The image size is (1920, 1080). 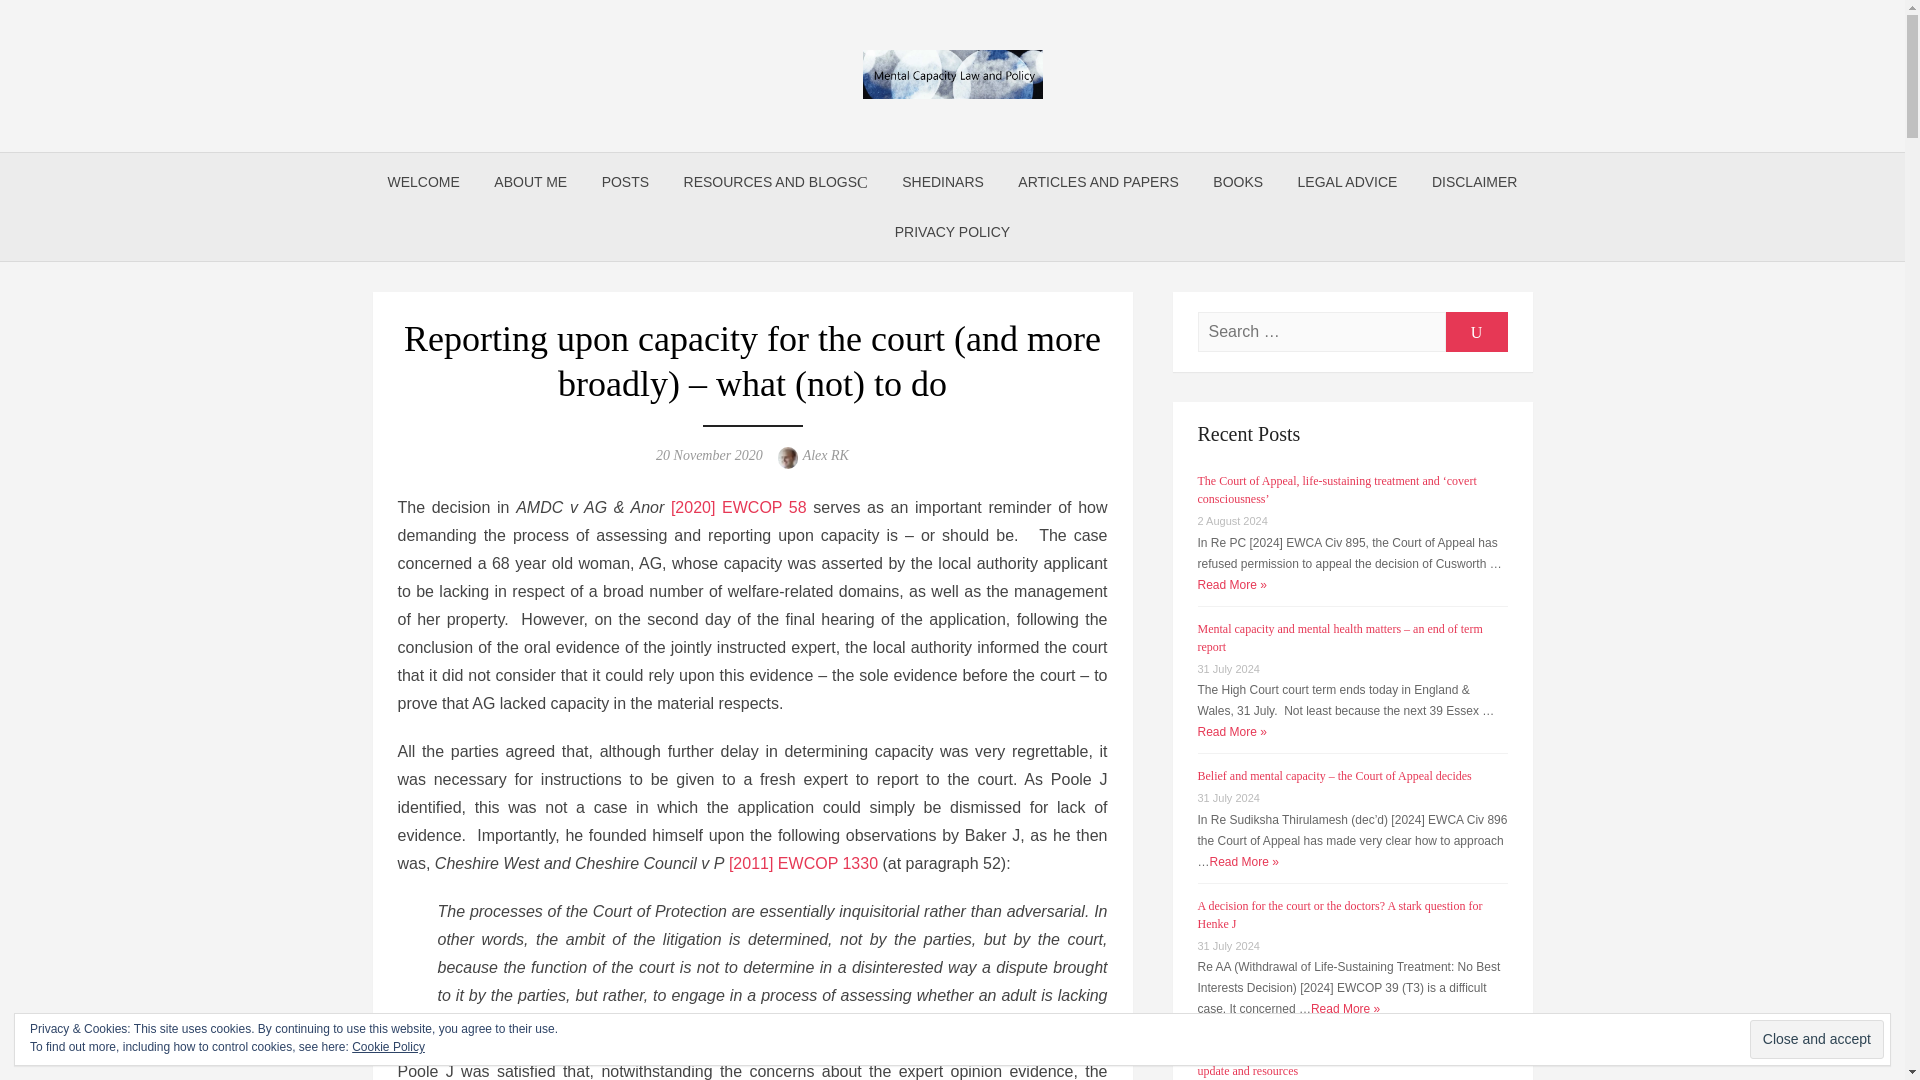 I want to click on DISCLAIMER, so click(x=1474, y=182).